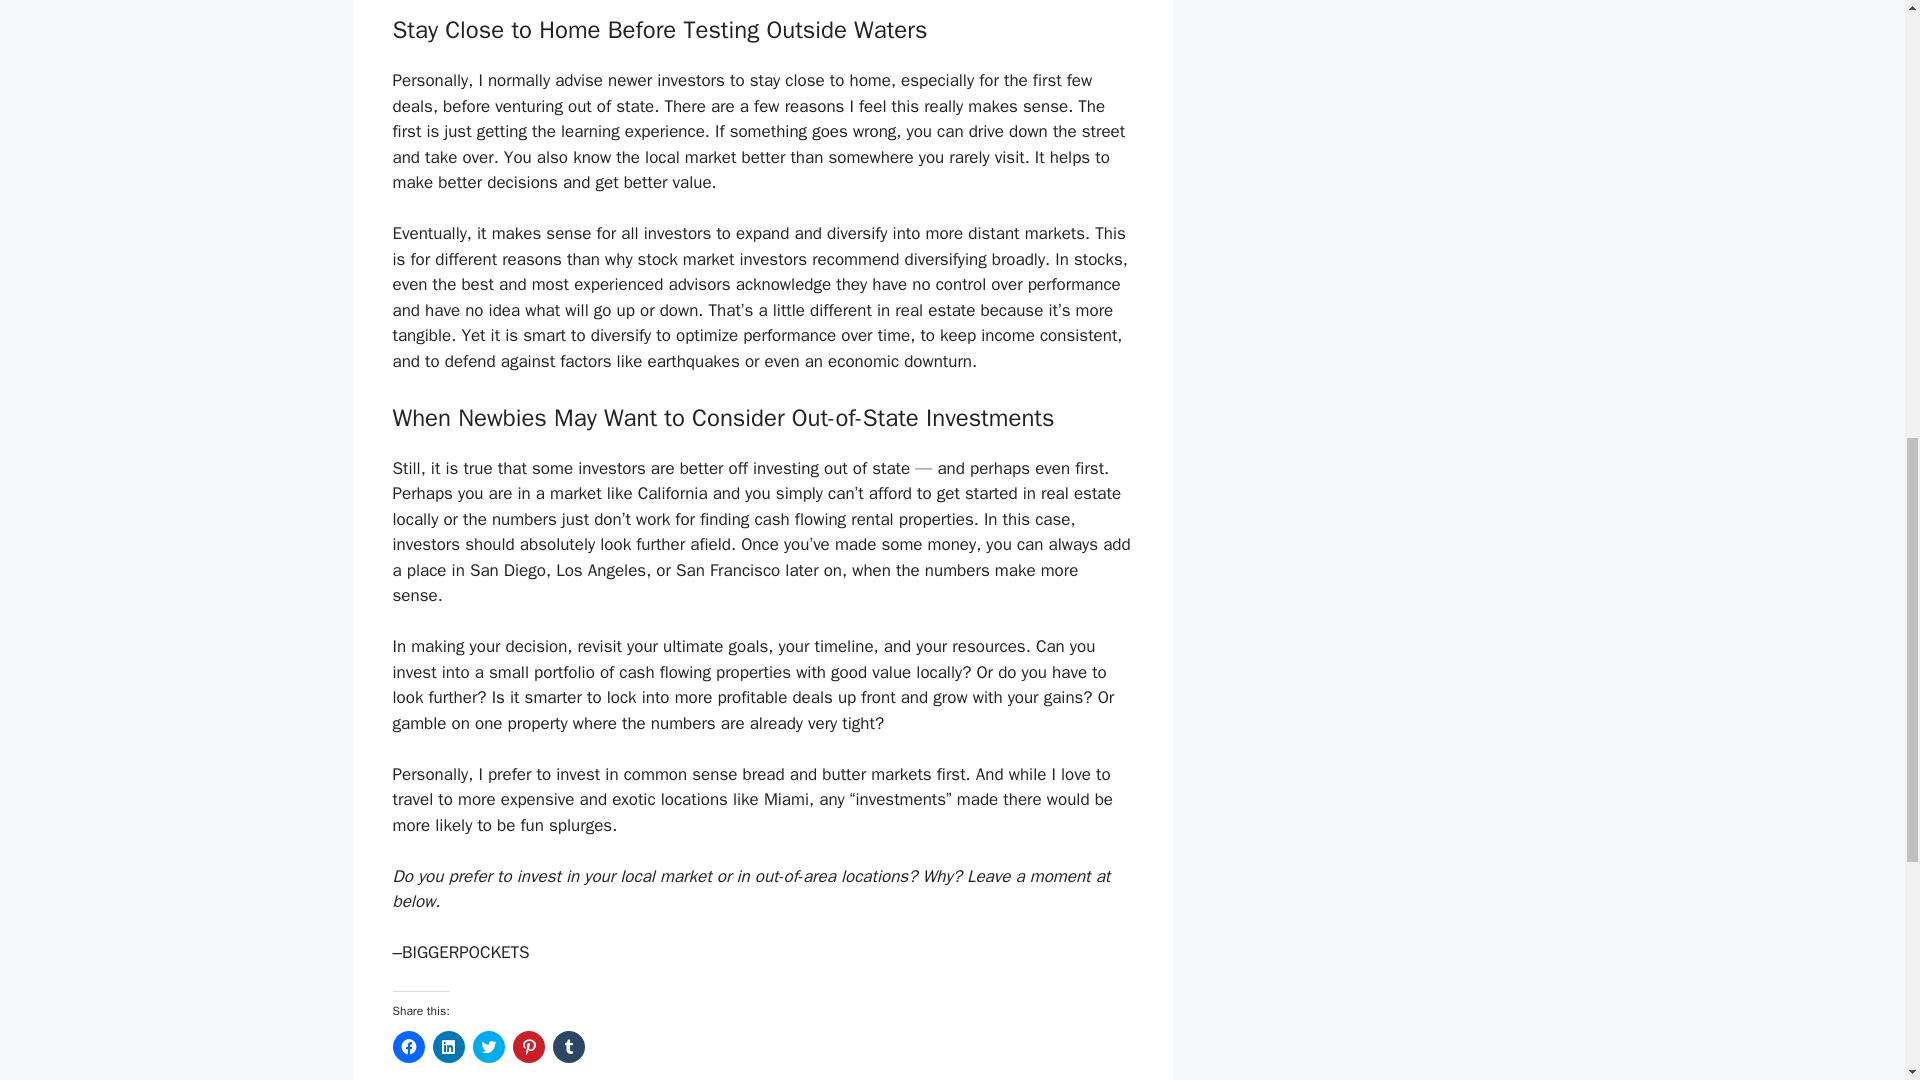  I want to click on Click to share on Facebook, so click(408, 1046).